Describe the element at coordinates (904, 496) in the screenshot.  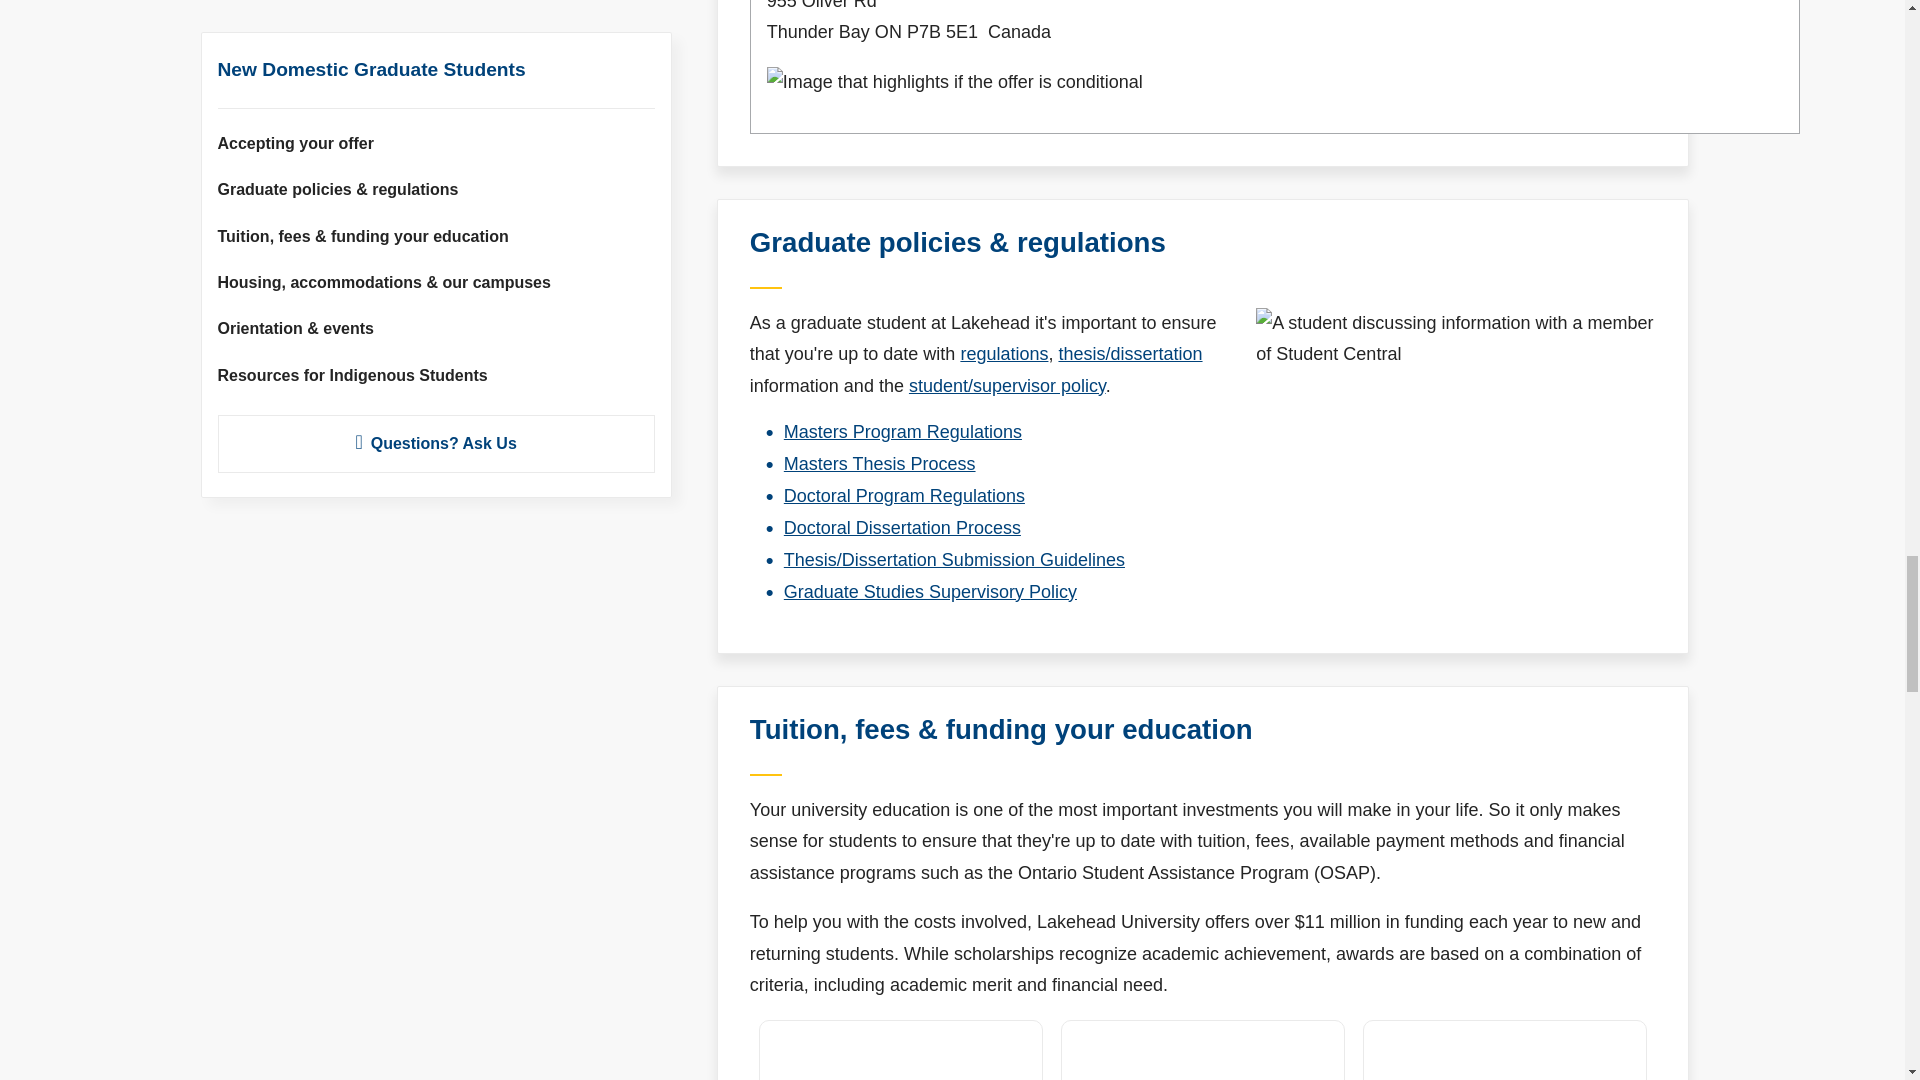
I see `To details as posted in the University Calendar` at that location.